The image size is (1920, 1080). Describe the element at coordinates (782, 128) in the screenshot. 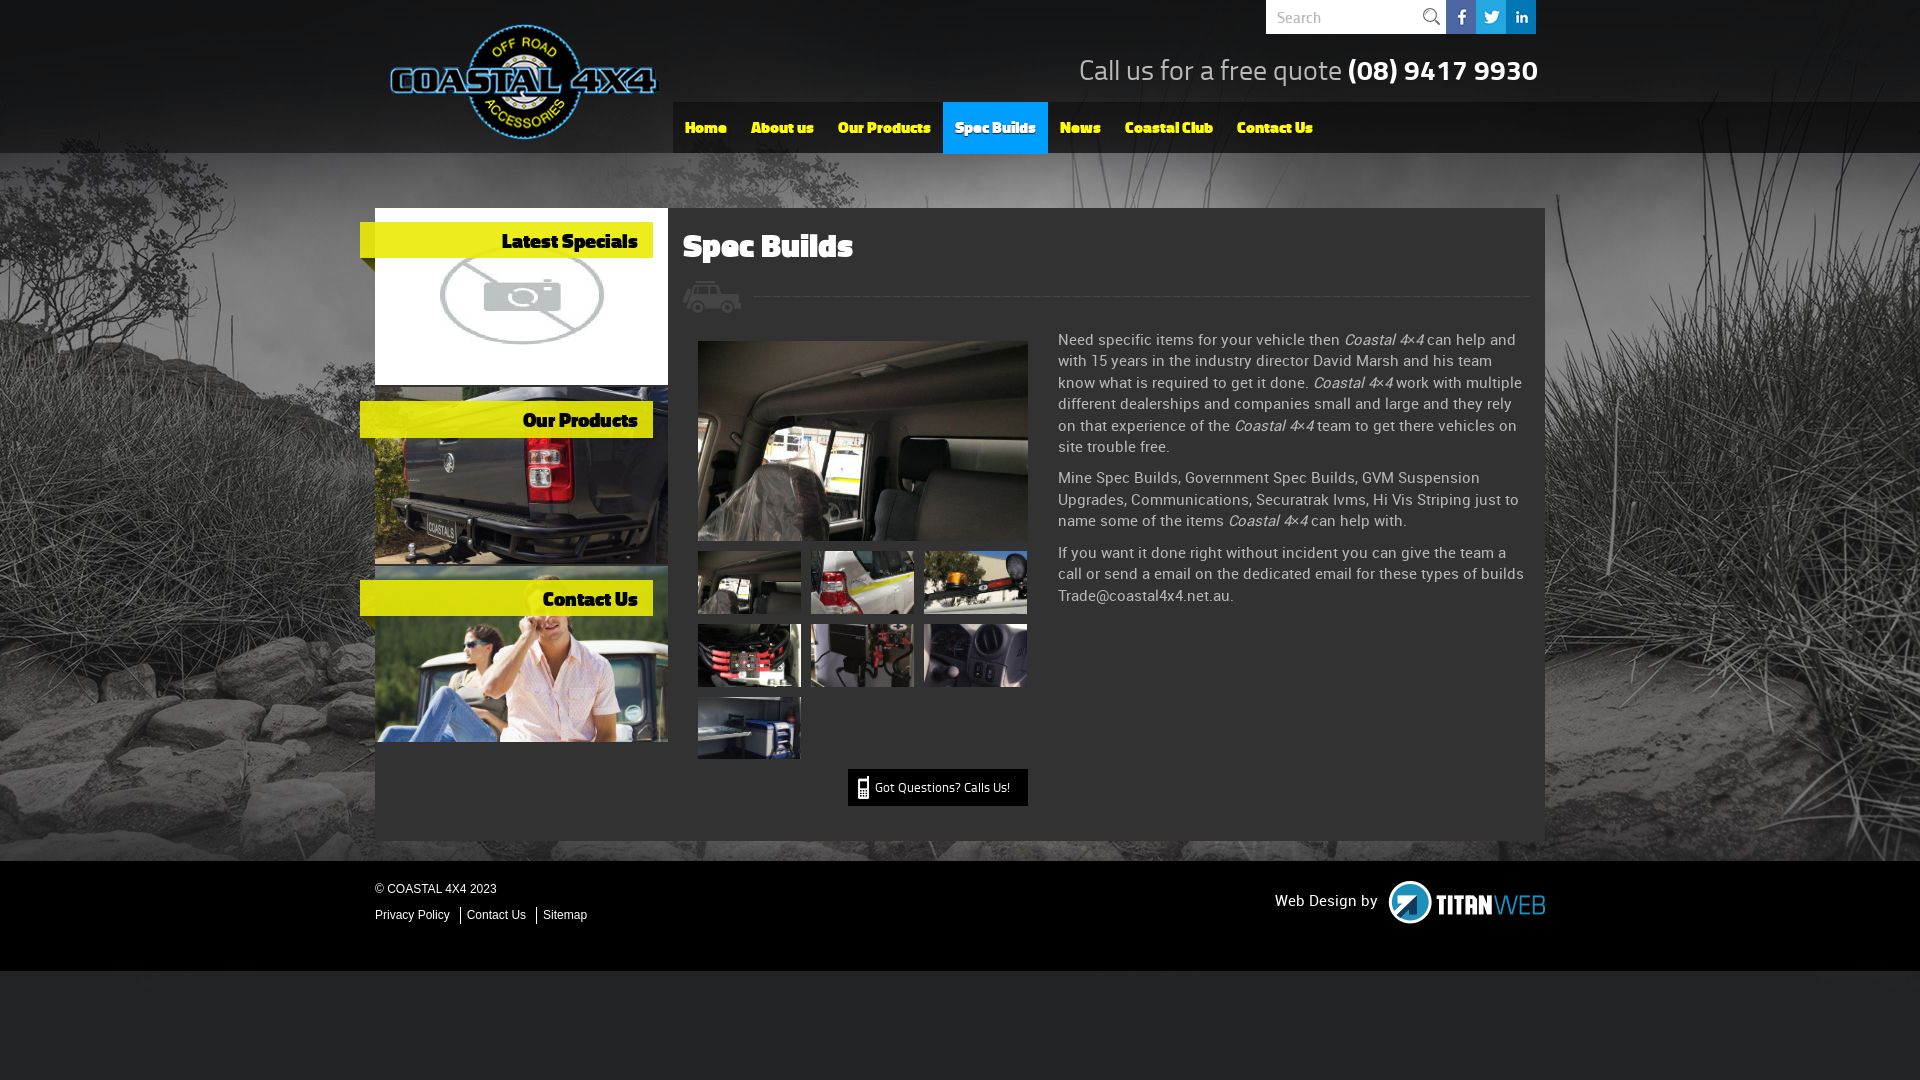

I see `About us` at that location.